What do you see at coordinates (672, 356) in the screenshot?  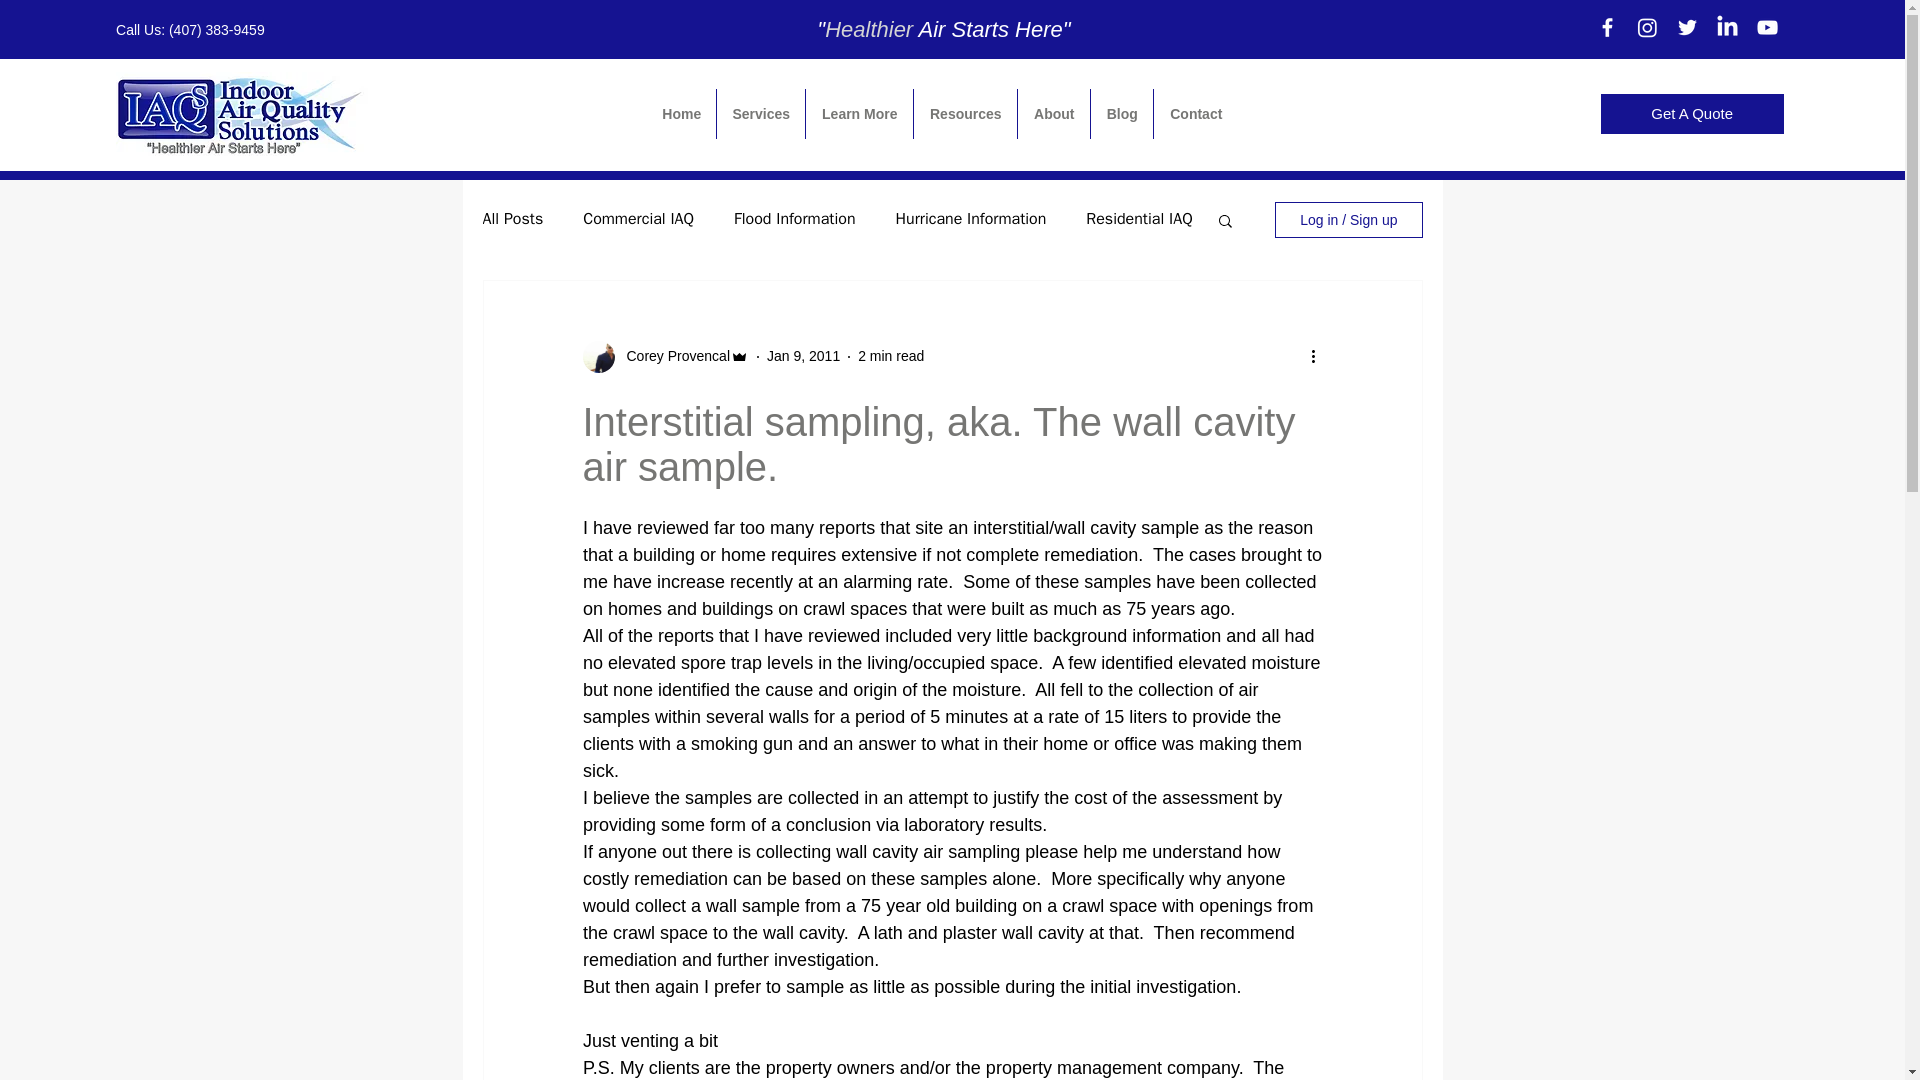 I see `Corey Provencal` at bounding box center [672, 356].